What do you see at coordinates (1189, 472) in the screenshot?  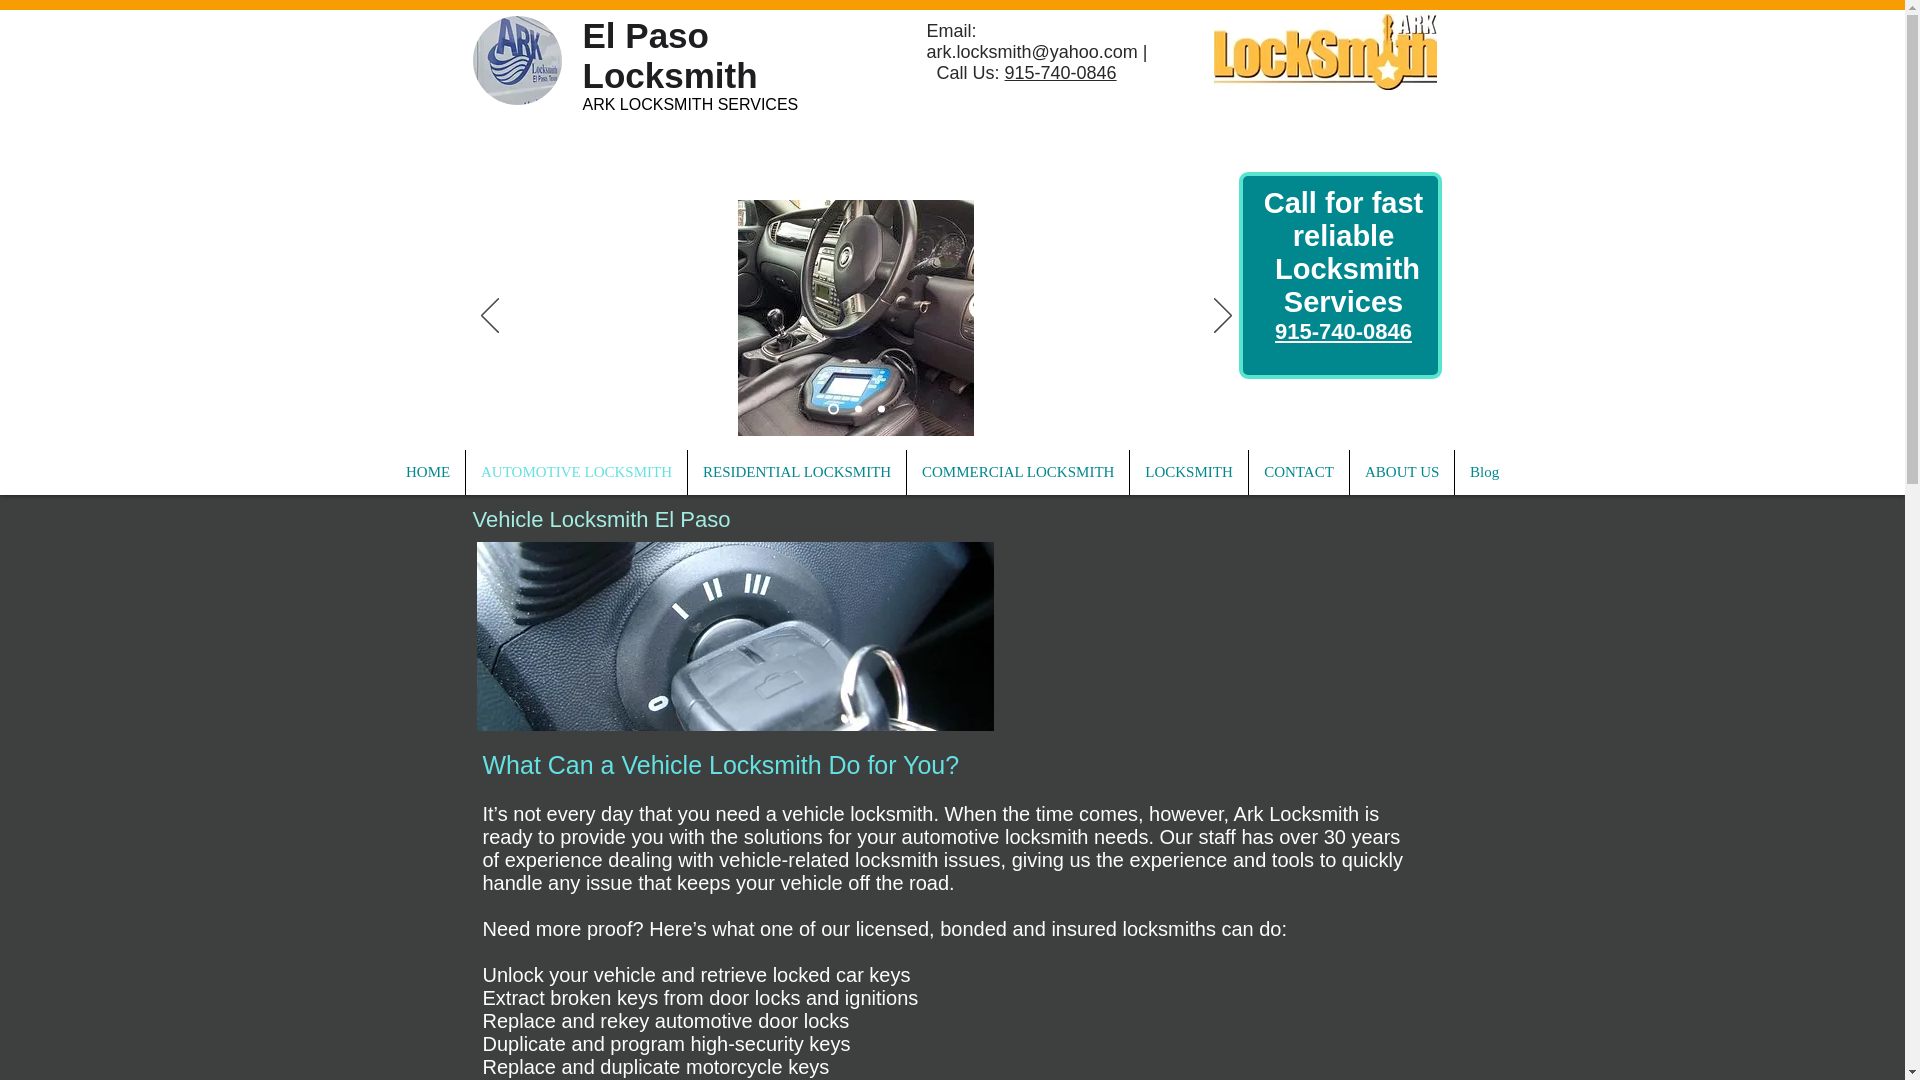 I see `LOCKSMITH` at bounding box center [1189, 472].